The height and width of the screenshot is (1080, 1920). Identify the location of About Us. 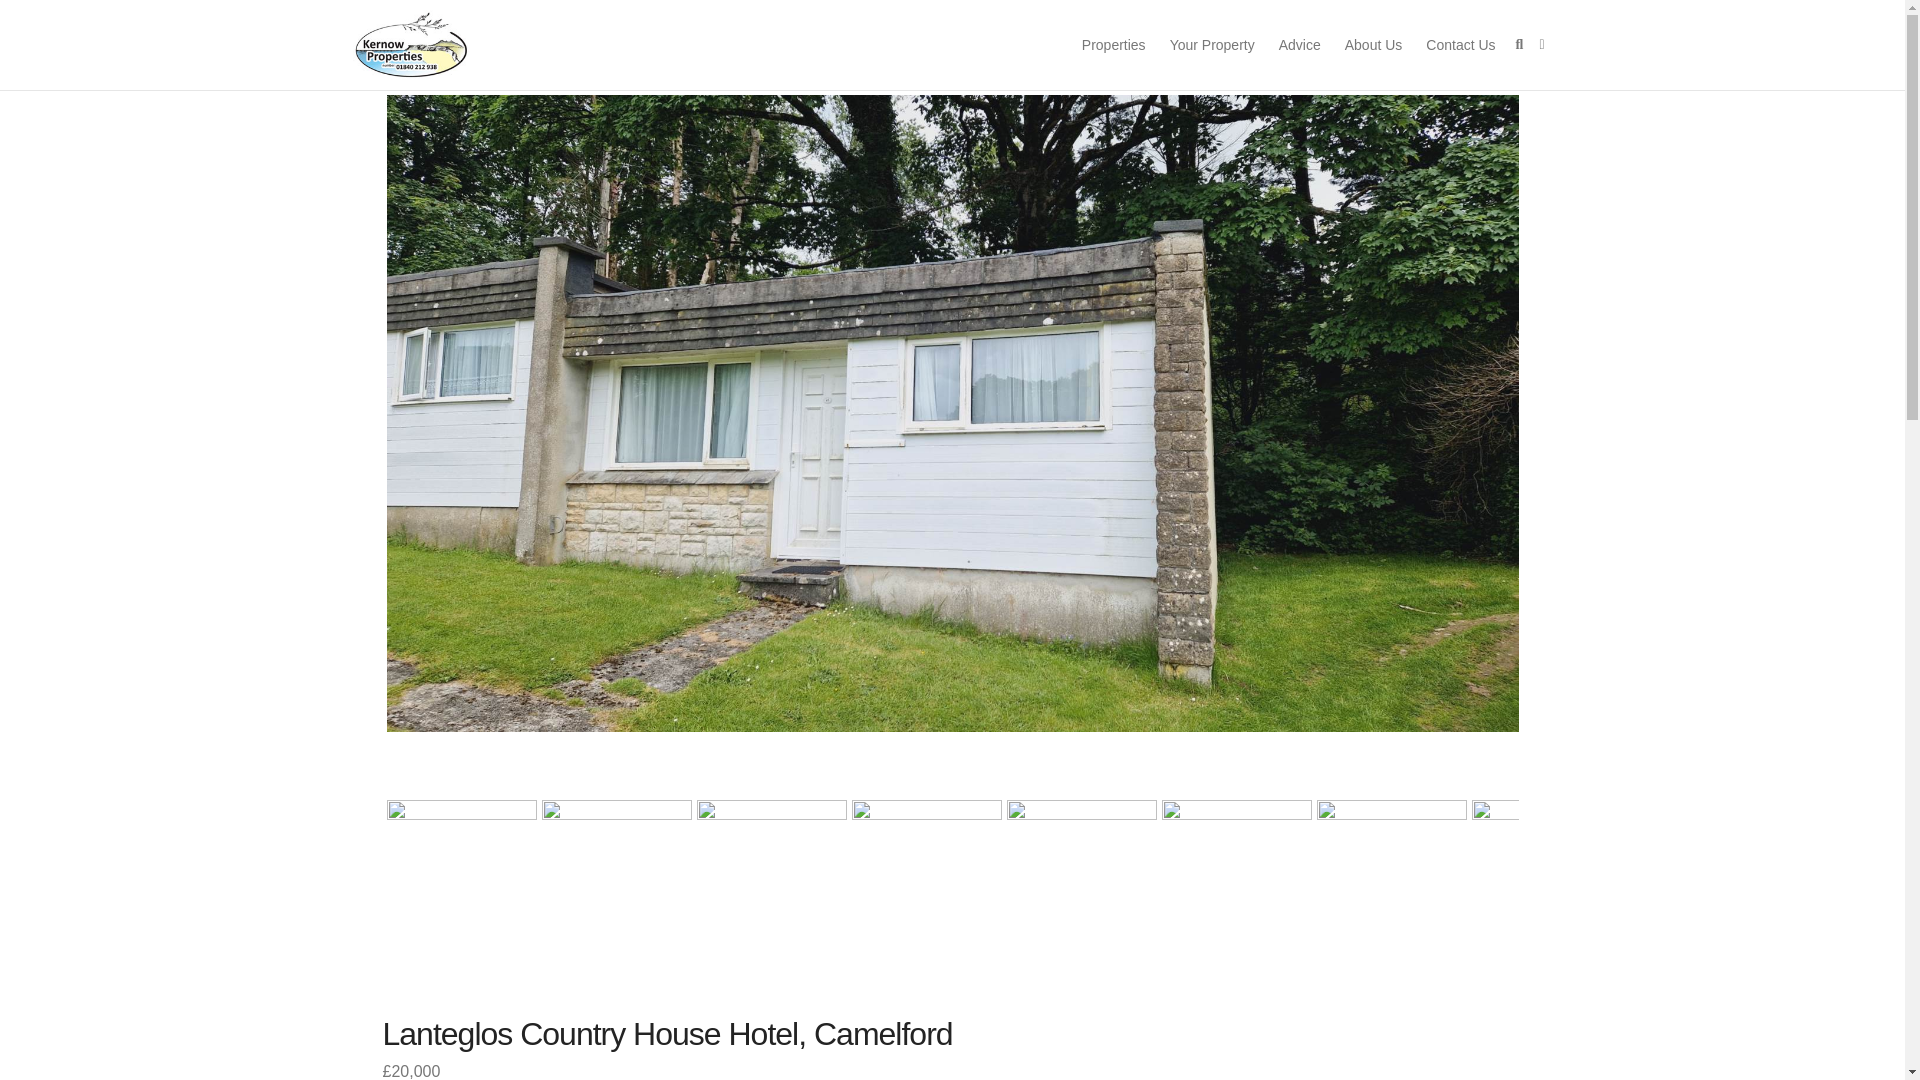
(1374, 44).